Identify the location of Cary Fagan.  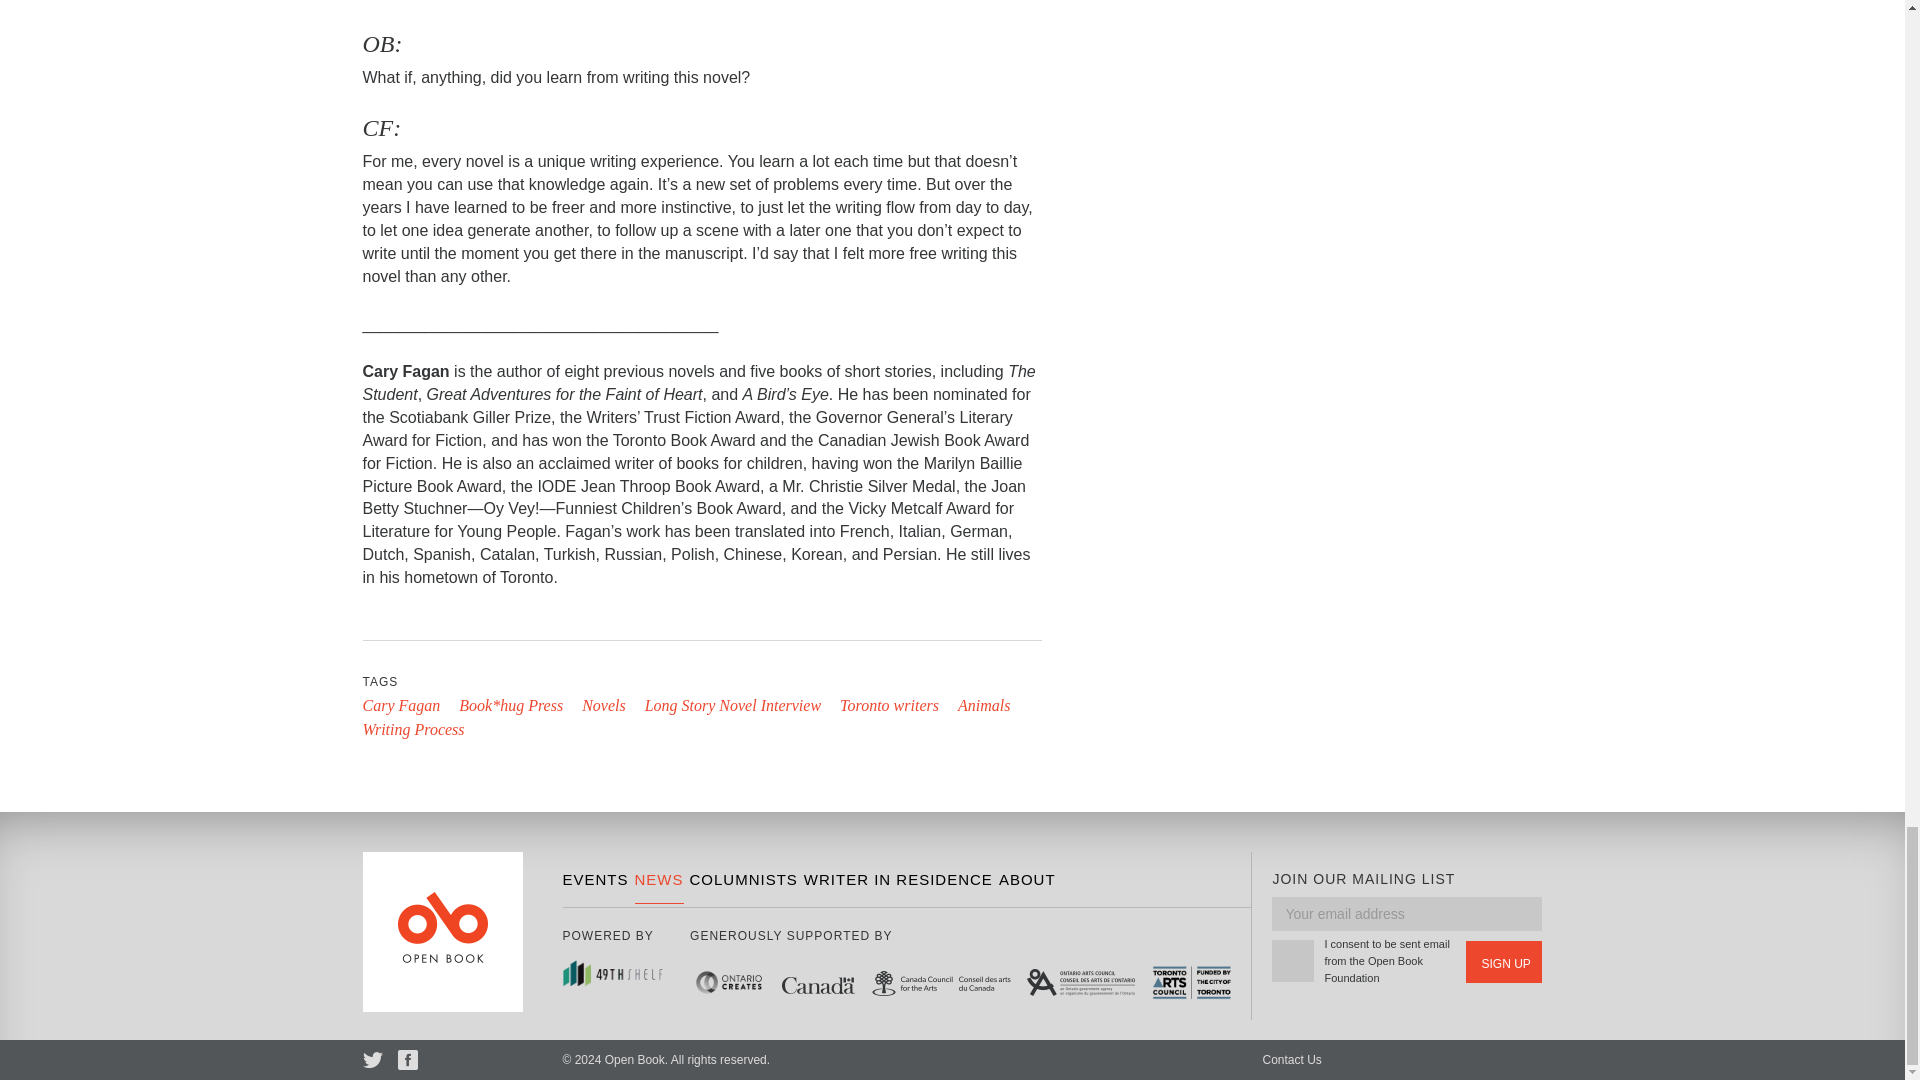
(400, 704).